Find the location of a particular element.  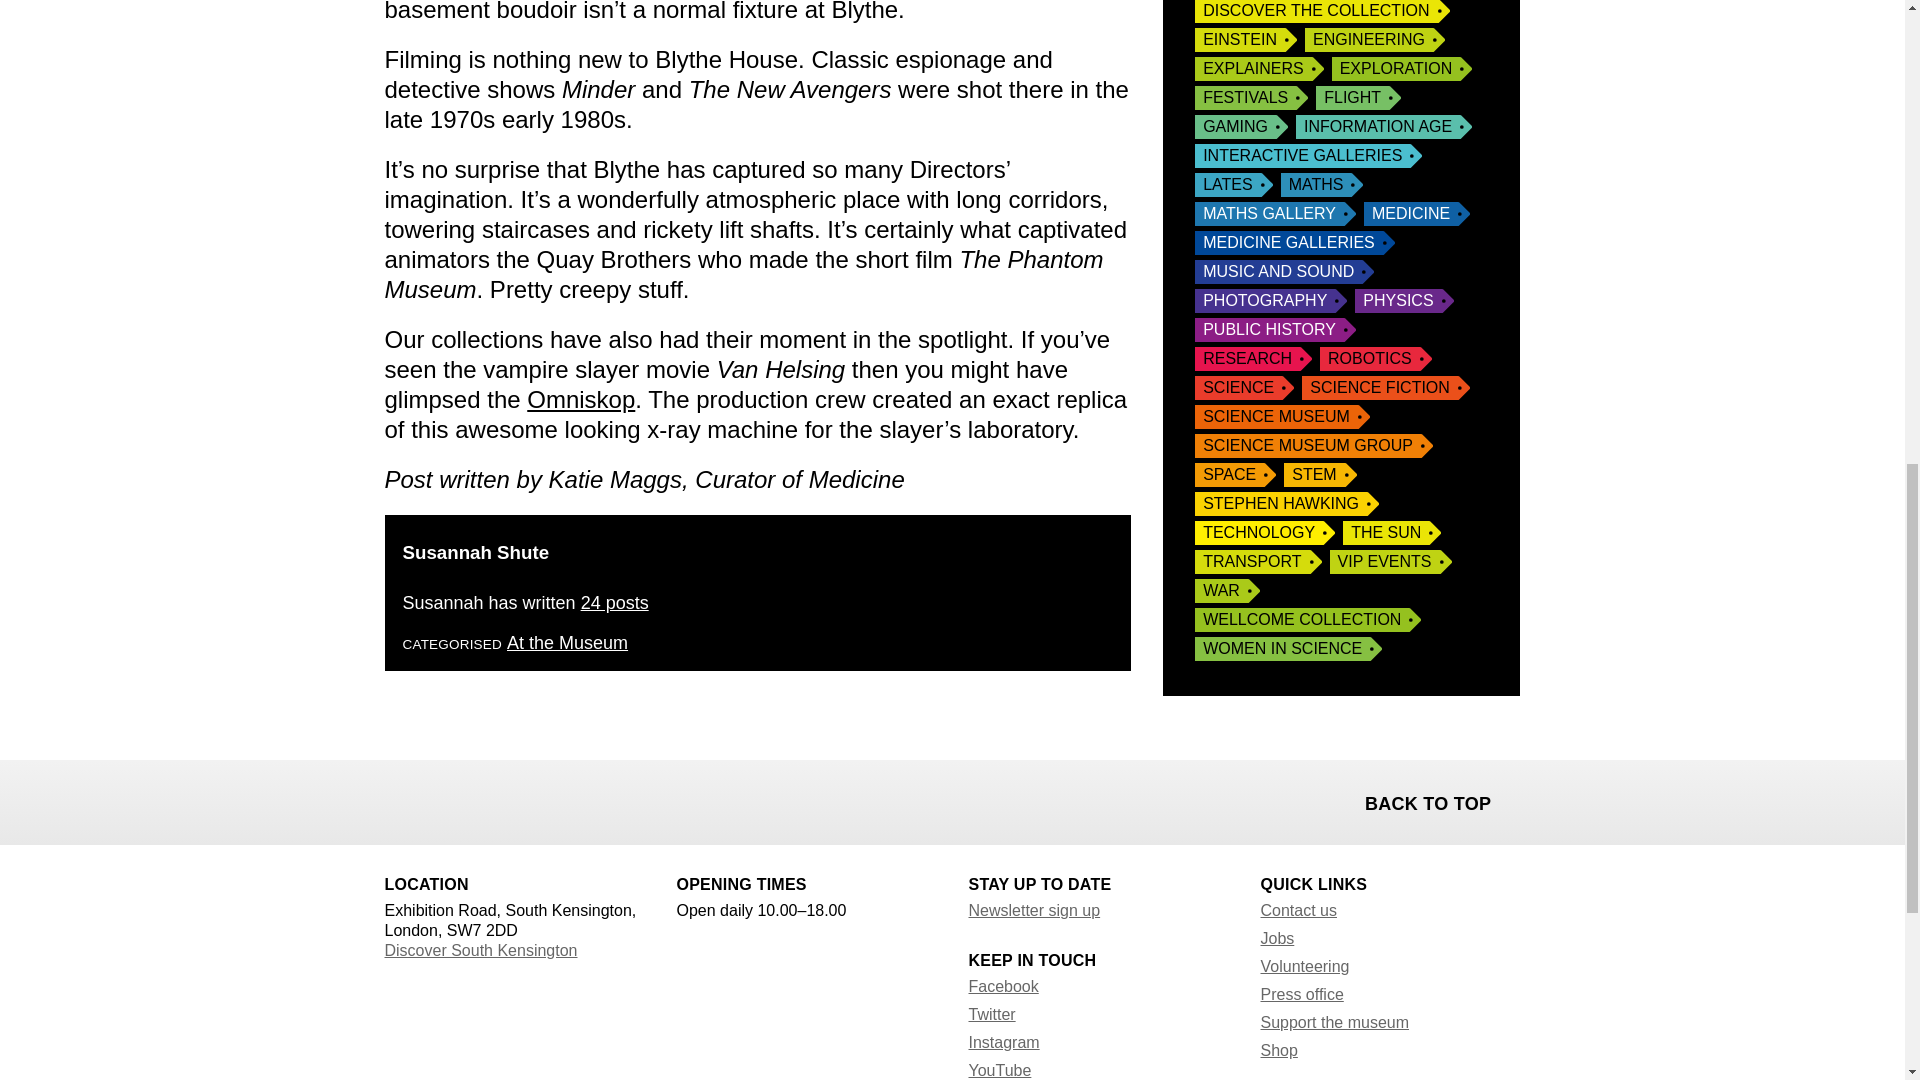

DISCOVER THE COLLECTION is located at coordinates (1322, 11).